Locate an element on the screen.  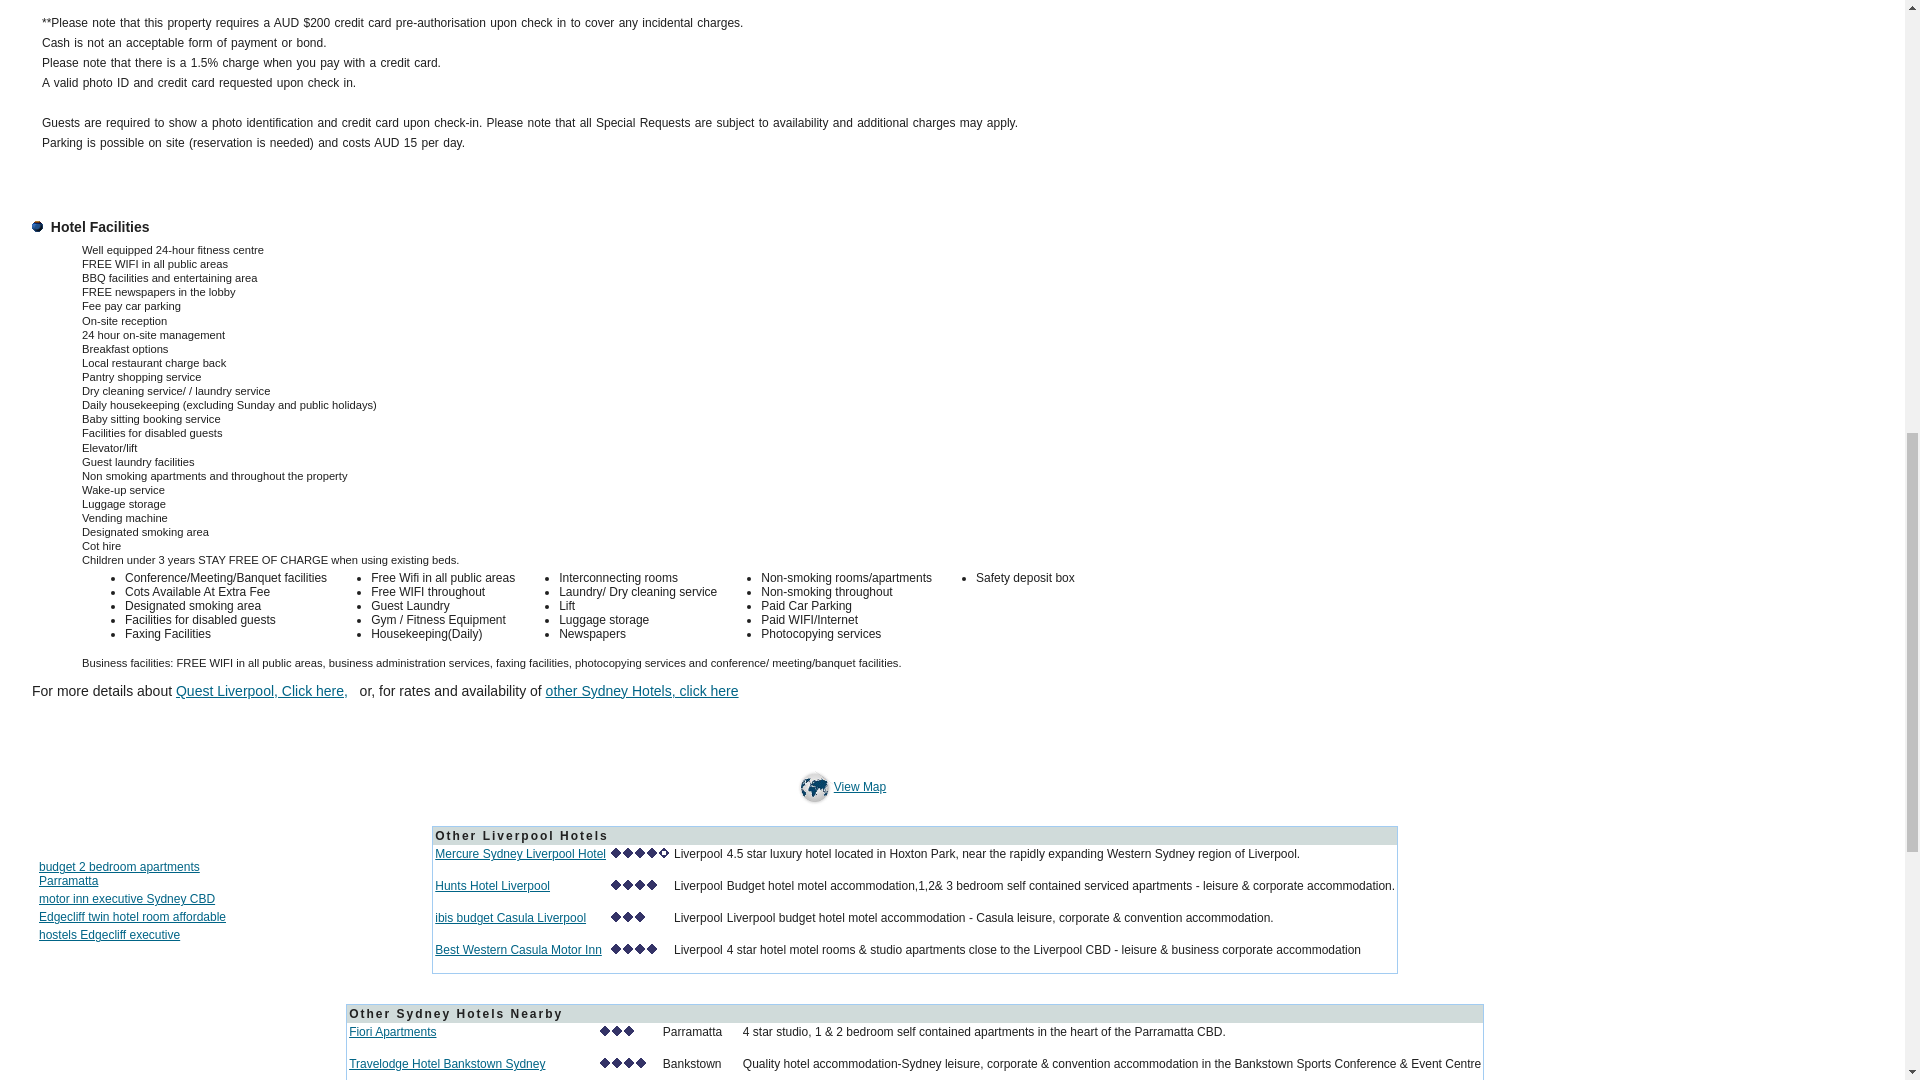
hostels Edgecliff executive is located at coordinates (109, 934).